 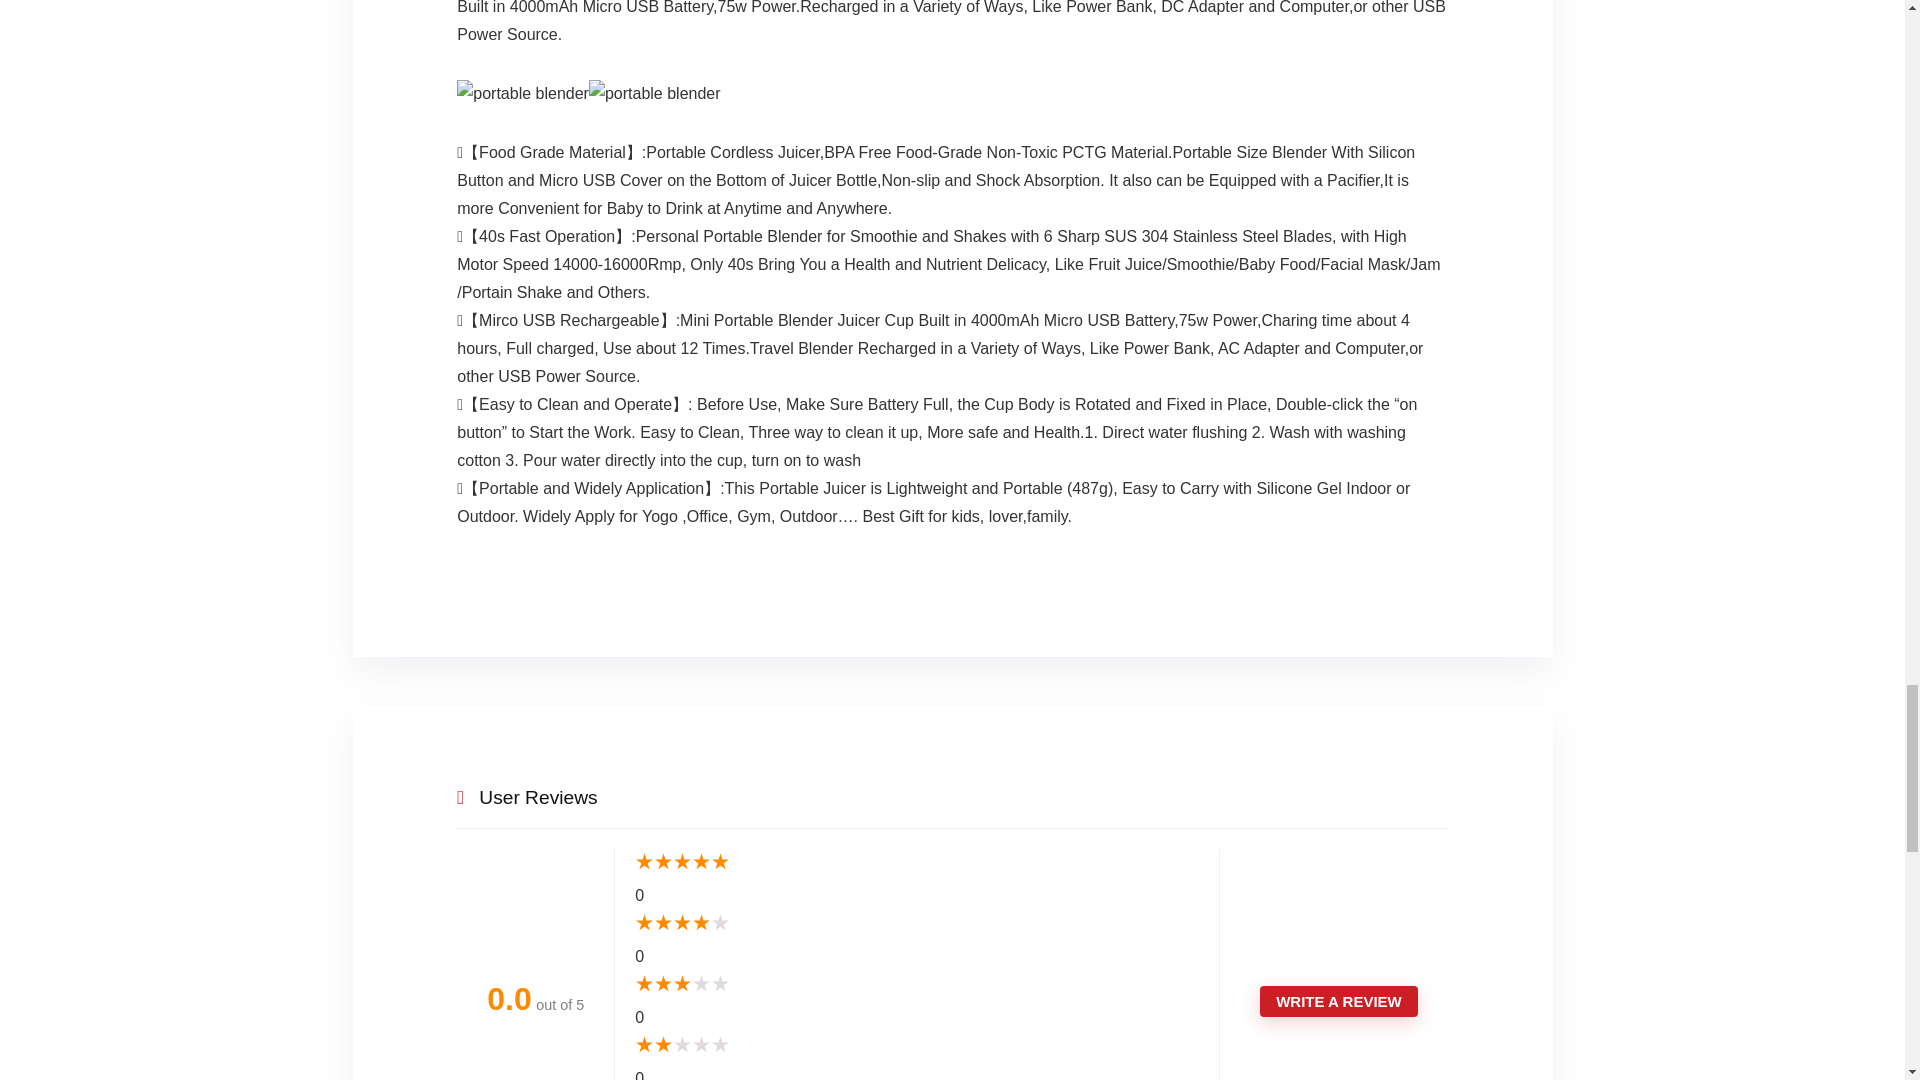 What do you see at coordinates (1338, 1002) in the screenshot?
I see `WRITE A REVIEW` at bounding box center [1338, 1002].